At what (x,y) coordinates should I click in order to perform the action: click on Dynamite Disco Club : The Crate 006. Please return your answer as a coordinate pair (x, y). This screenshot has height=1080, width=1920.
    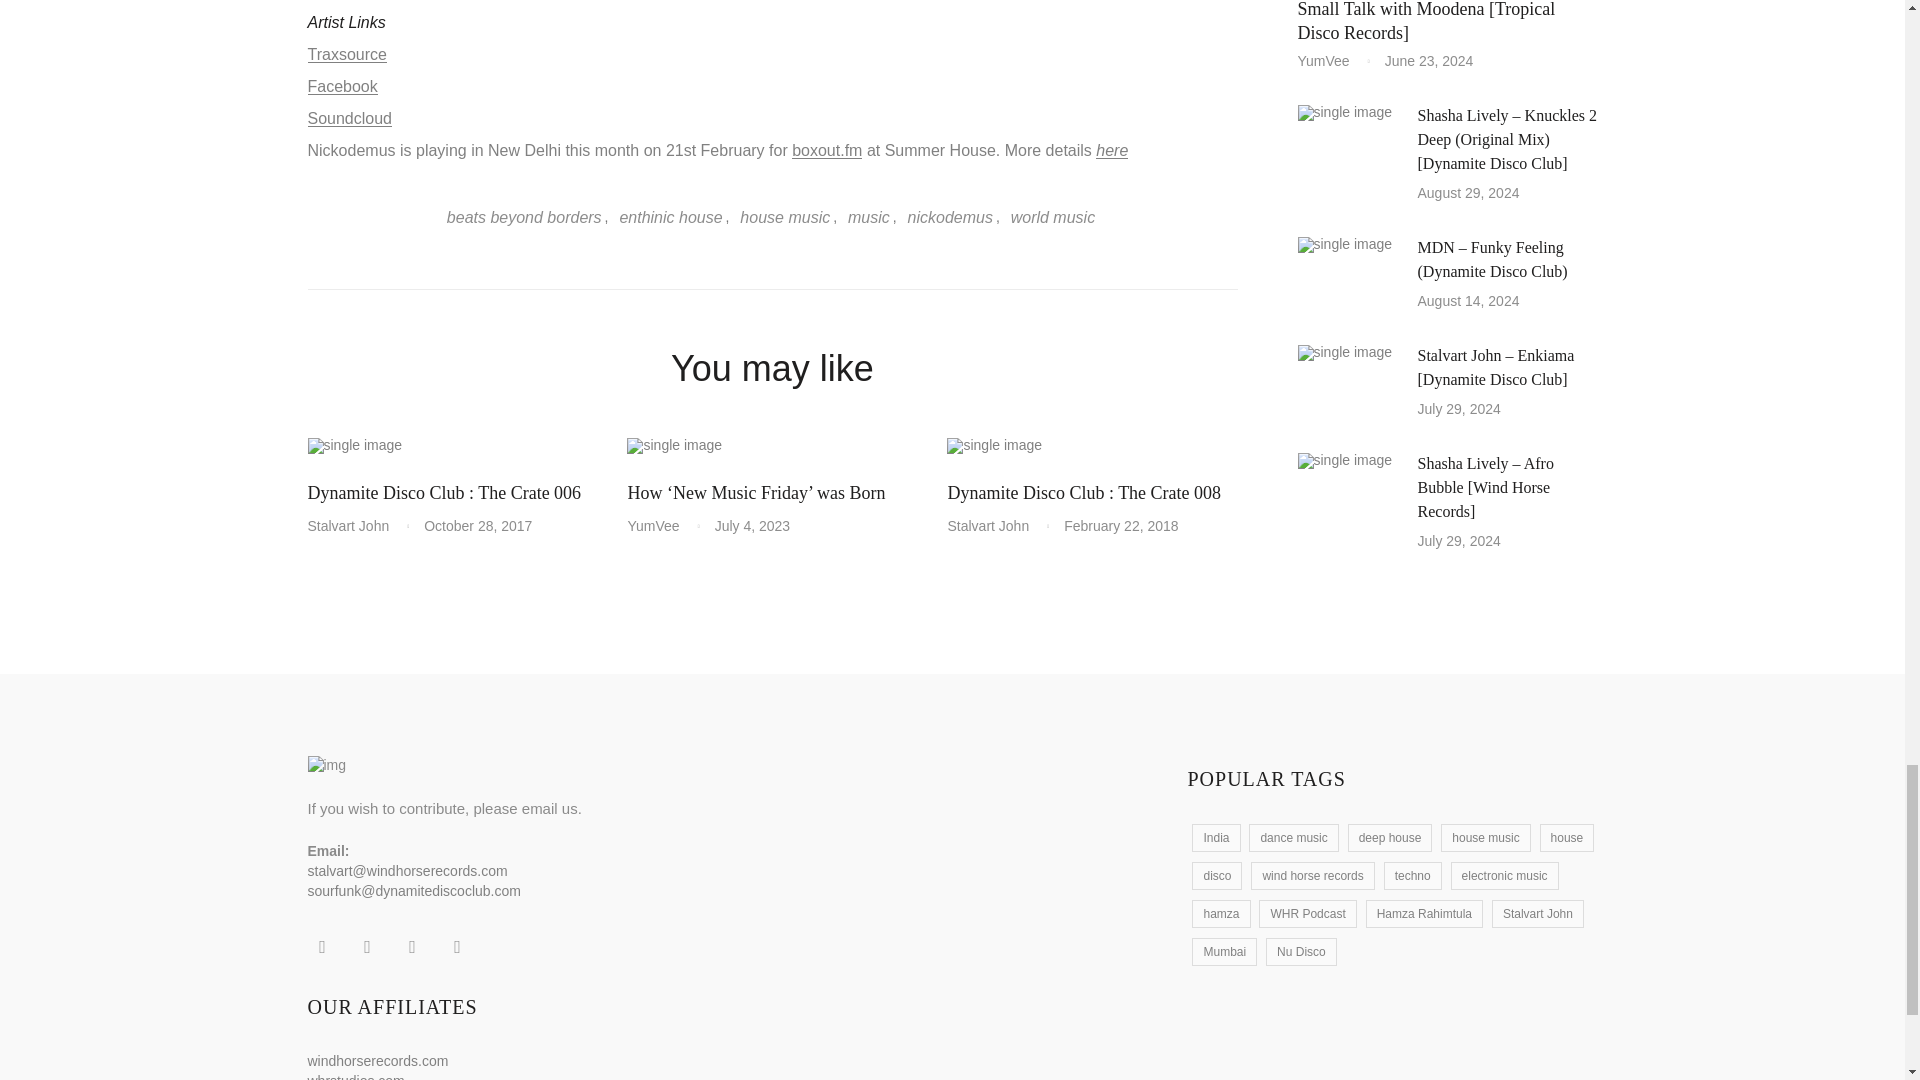
    Looking at the image, I should click on (444, 492).